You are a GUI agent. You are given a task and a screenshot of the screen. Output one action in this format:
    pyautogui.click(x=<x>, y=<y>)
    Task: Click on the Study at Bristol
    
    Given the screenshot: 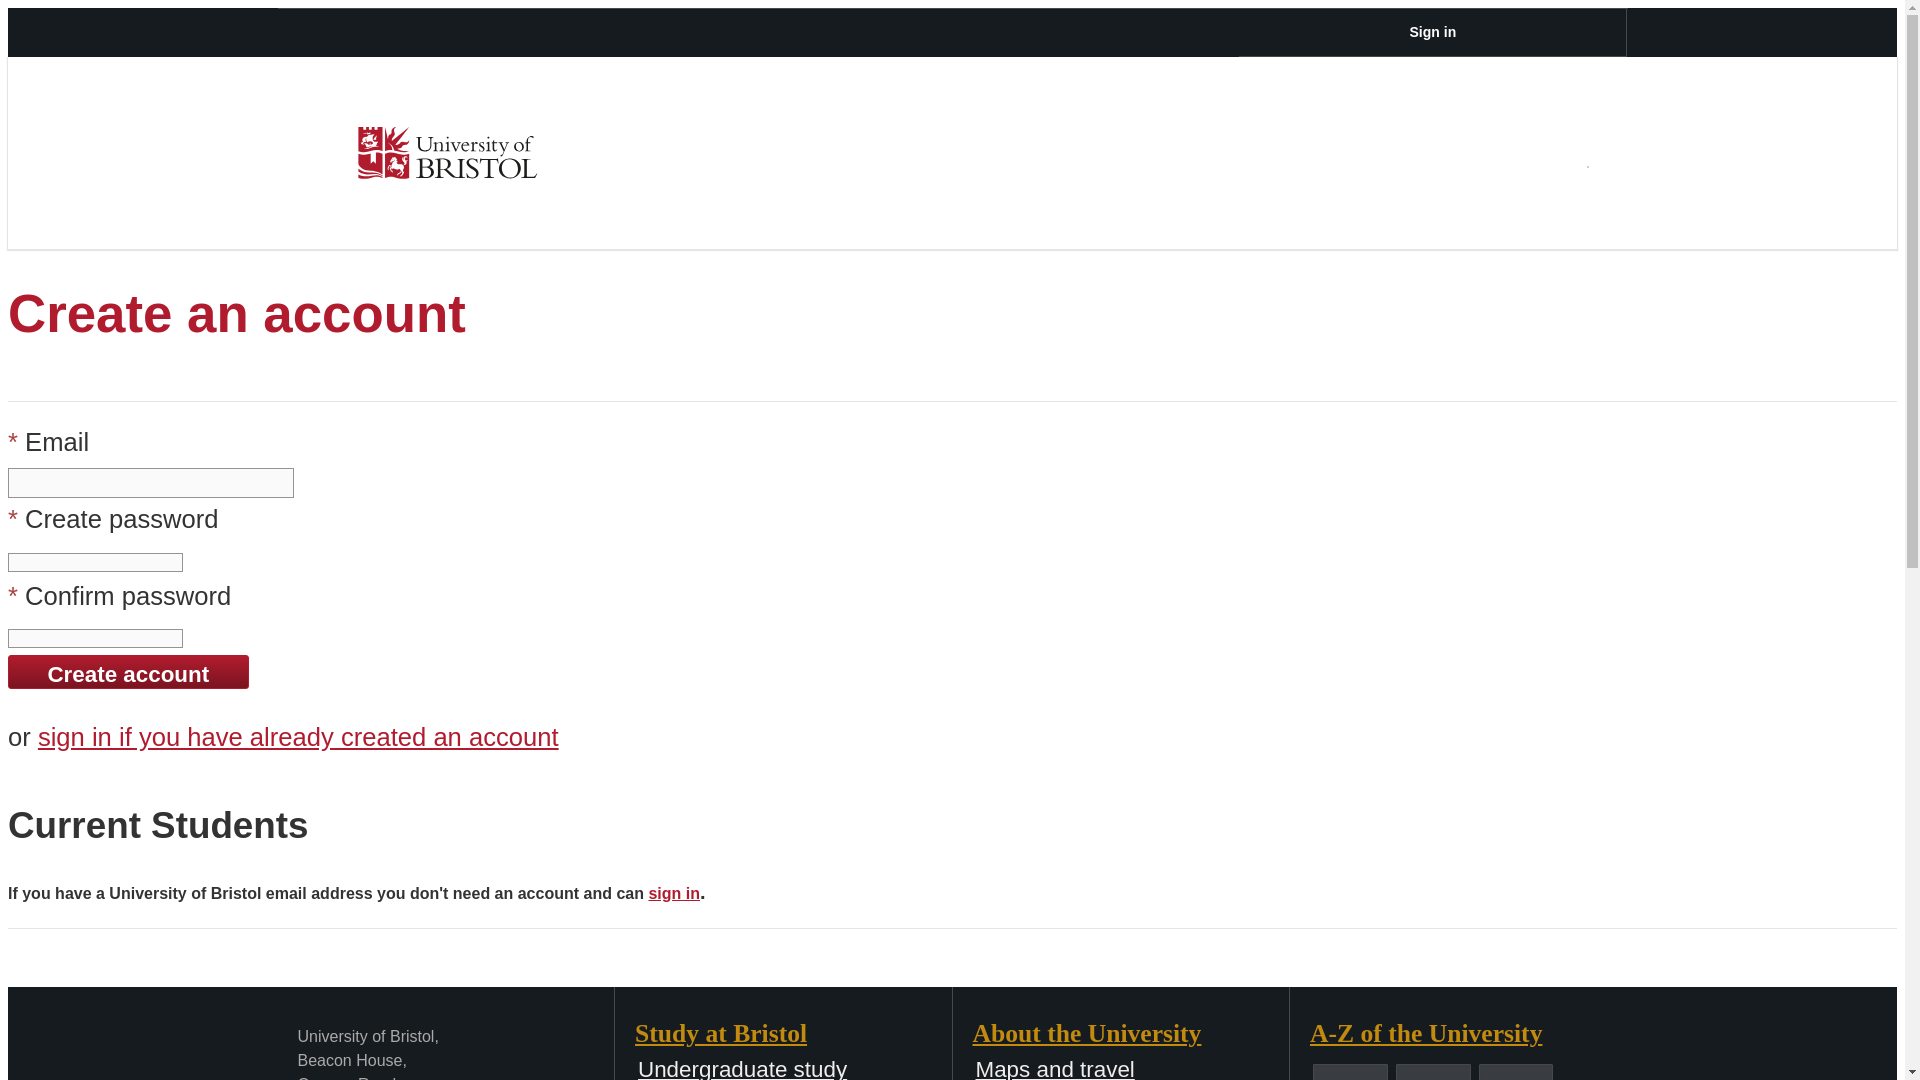 What is the action you would take?
    pyautogui.click(x=794, y=1034)
    